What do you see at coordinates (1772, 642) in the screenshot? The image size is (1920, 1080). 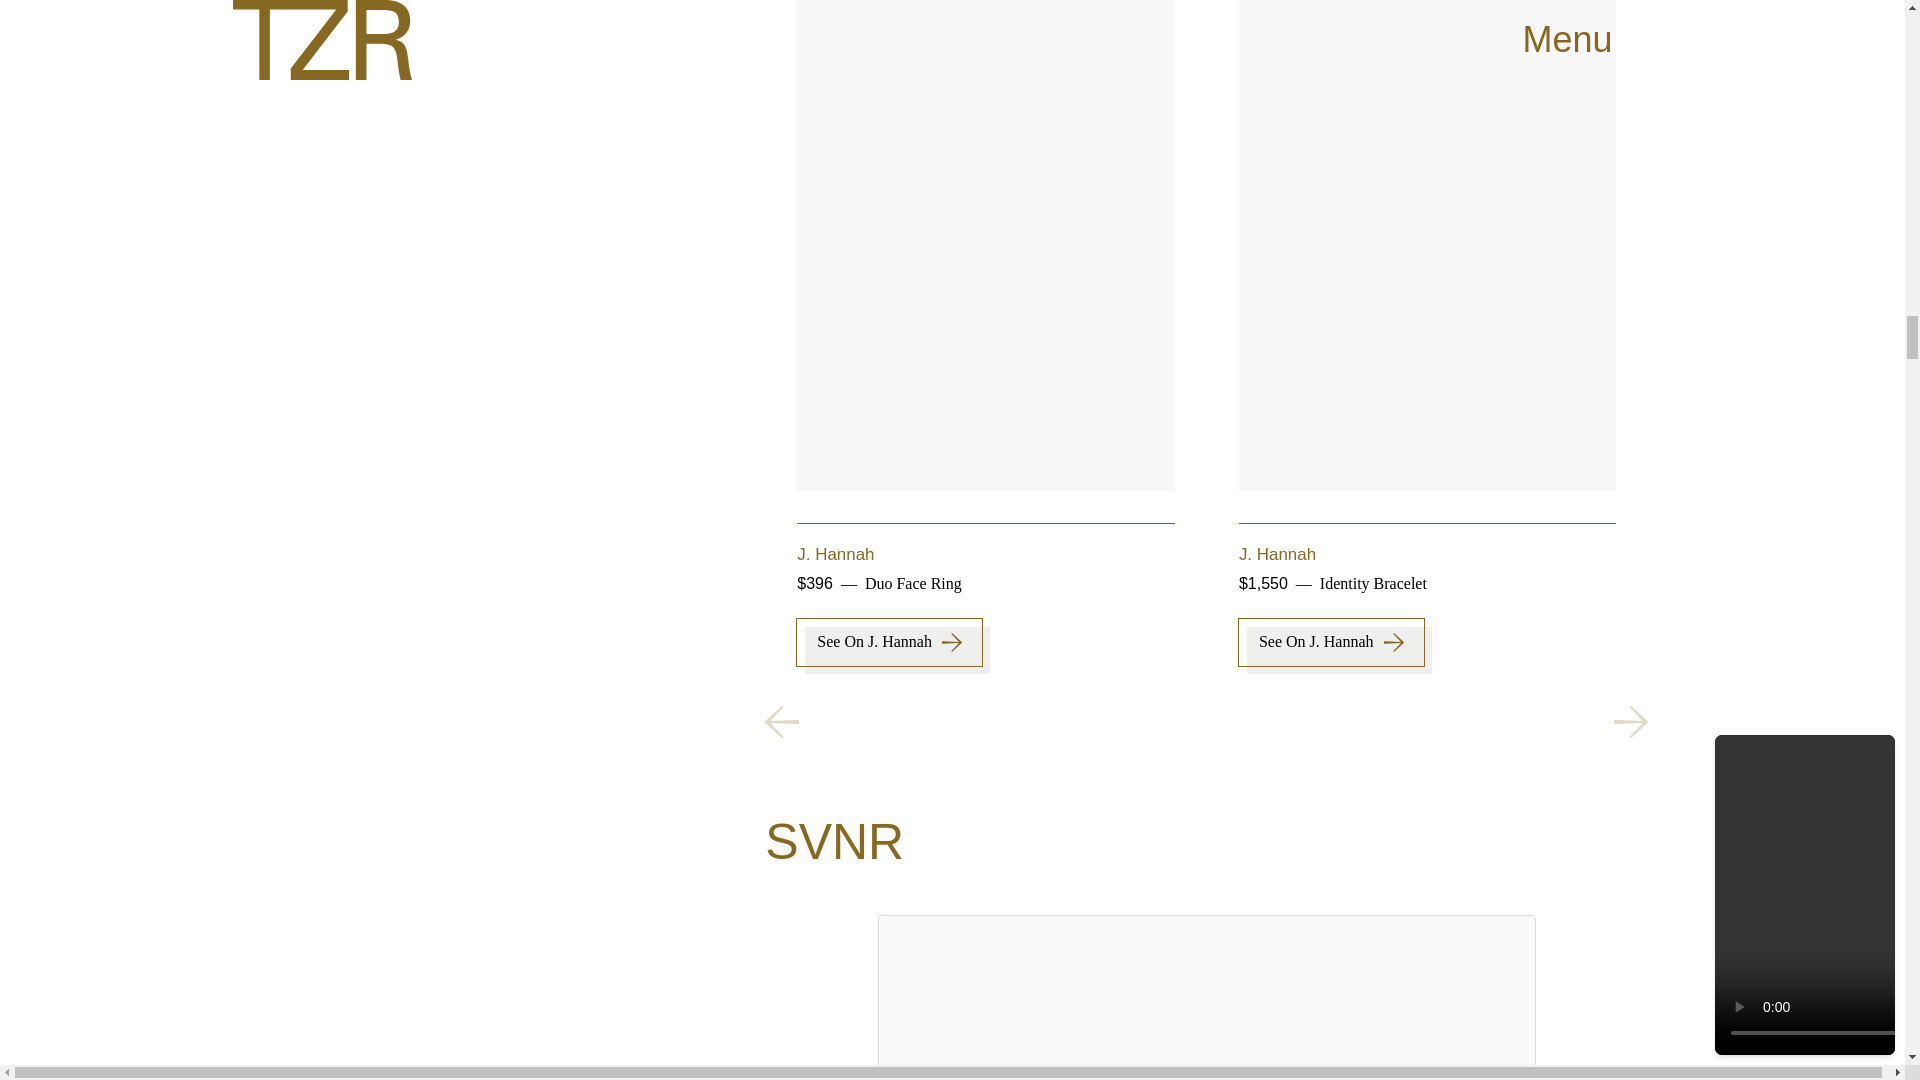 I see `See On J. Hannah` at bounding box center [1772, 642].